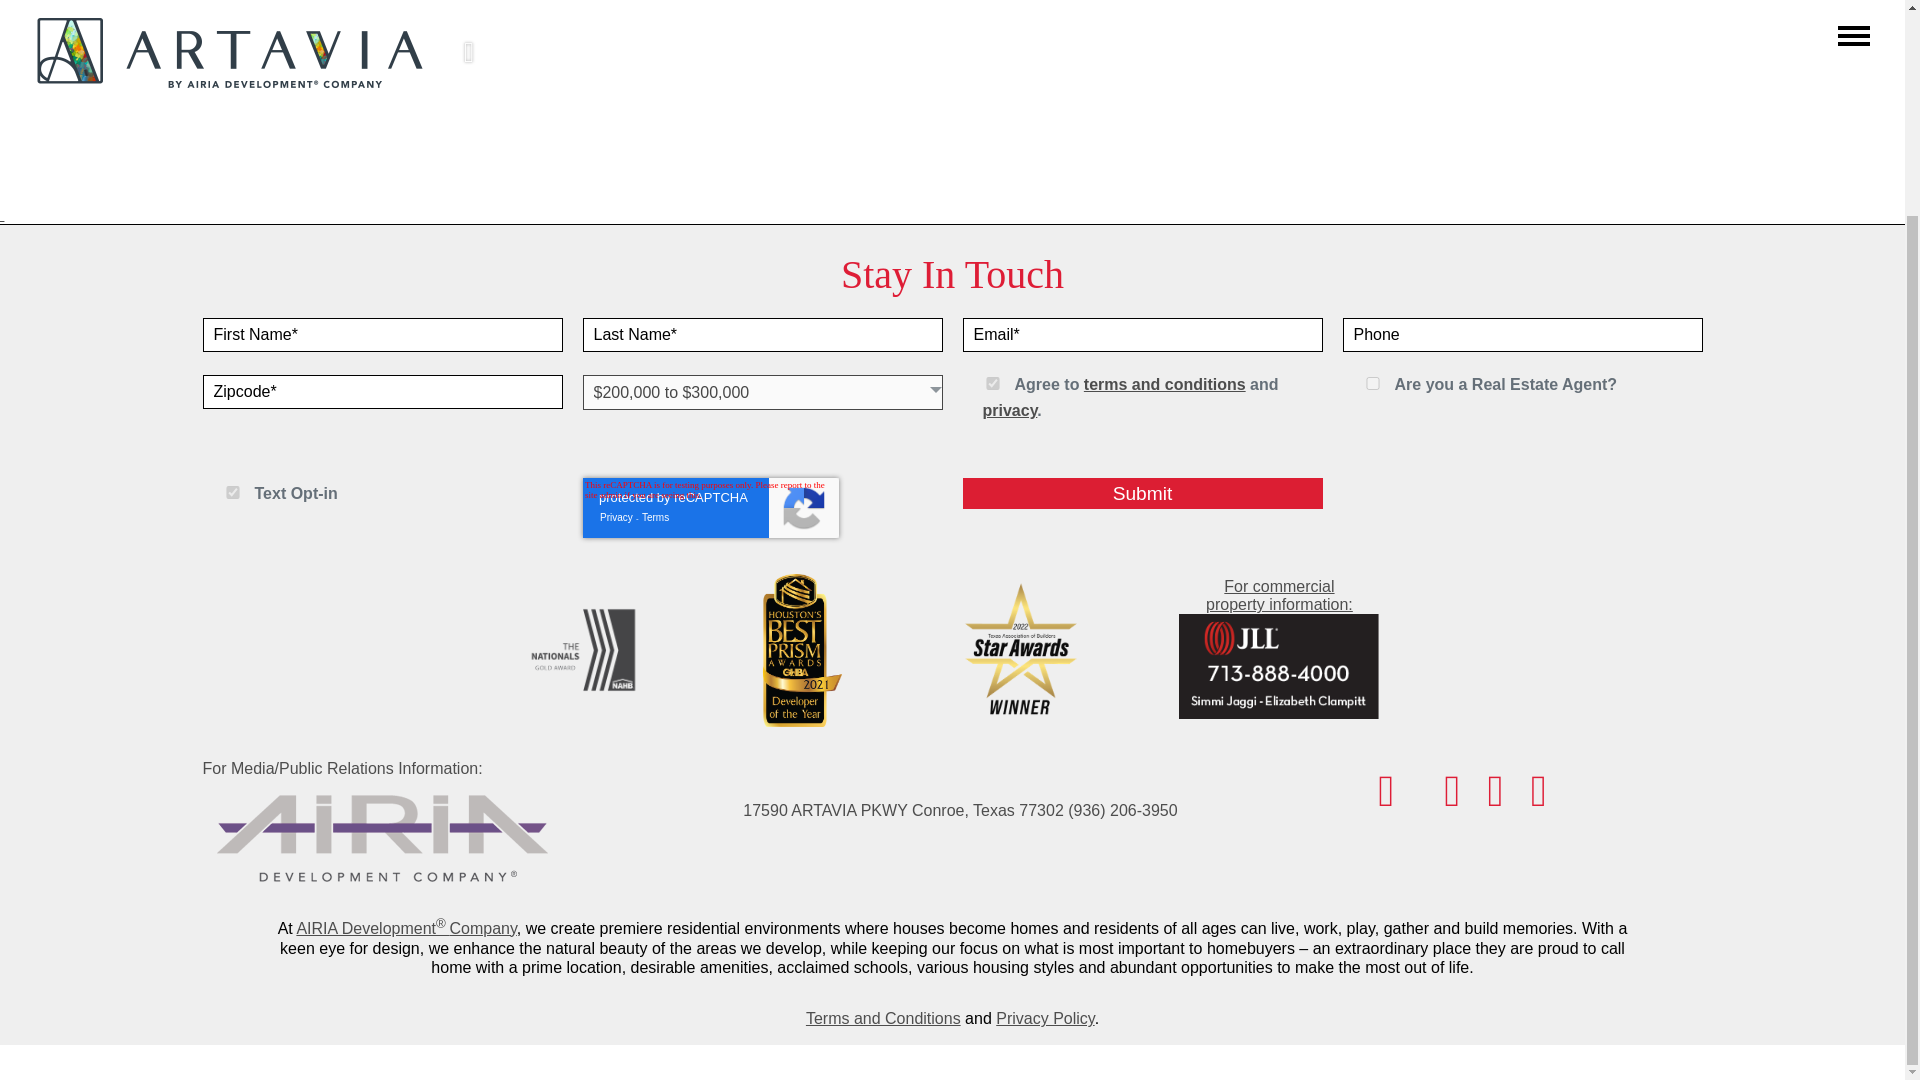 Image resolution: width=1920 pixels, height=1080 pixels. I want to click on Submit, so click(1142, 493).